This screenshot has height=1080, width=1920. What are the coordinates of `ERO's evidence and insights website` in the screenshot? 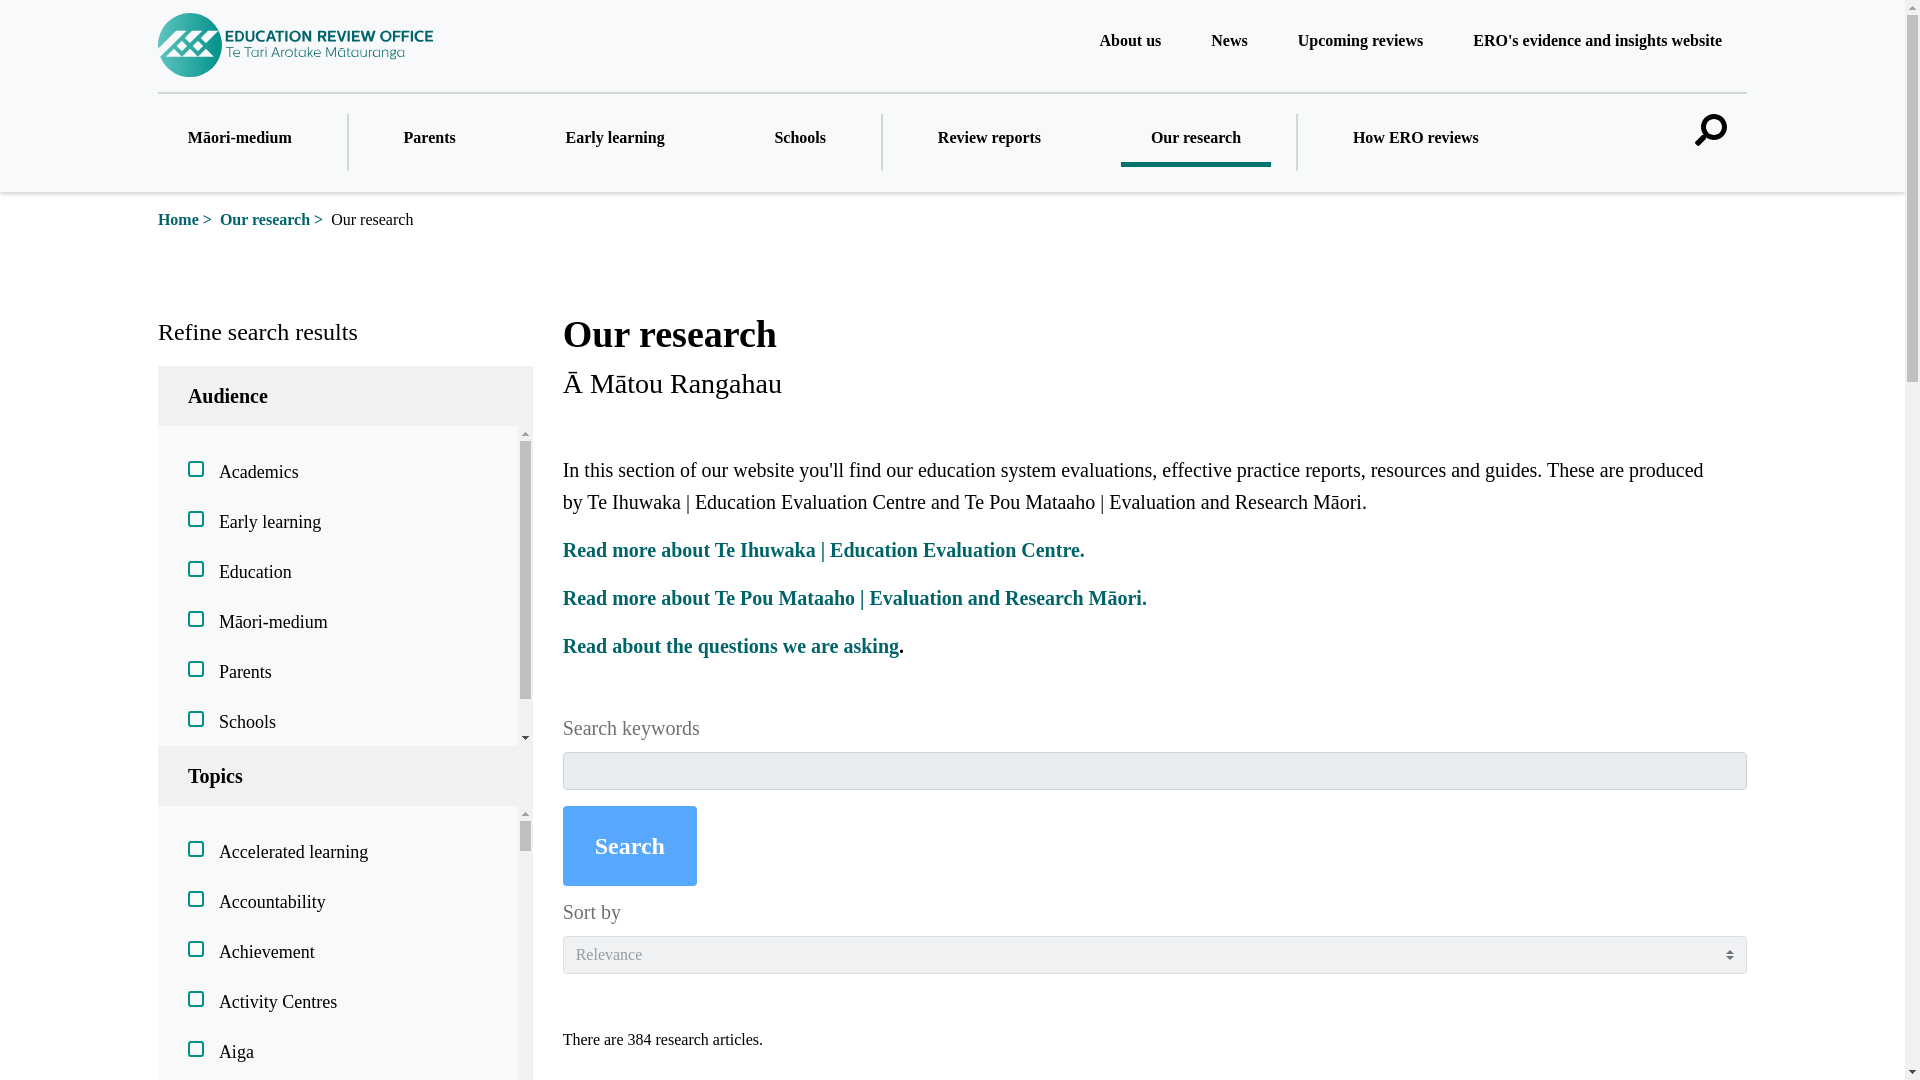 It's located at (1597, 44).